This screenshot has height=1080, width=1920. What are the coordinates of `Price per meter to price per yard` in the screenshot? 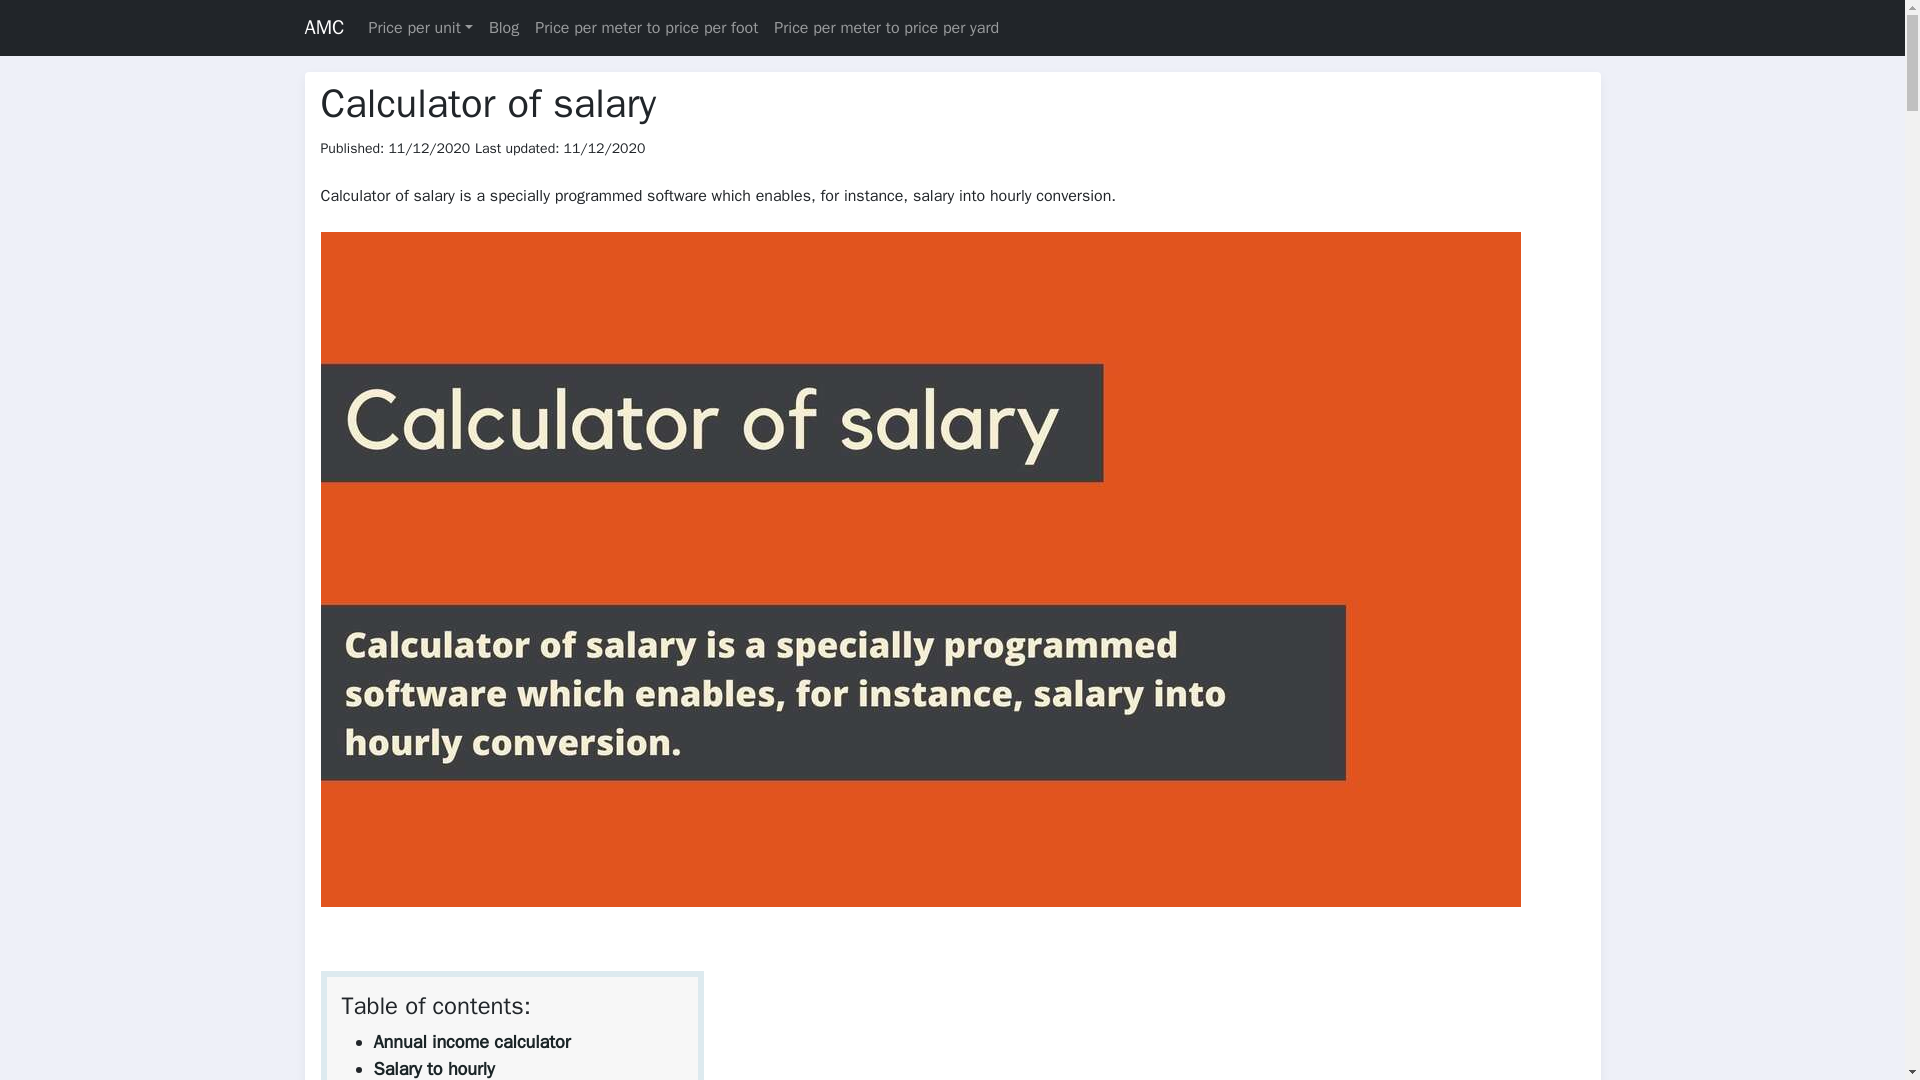 It's located at (886, 27).